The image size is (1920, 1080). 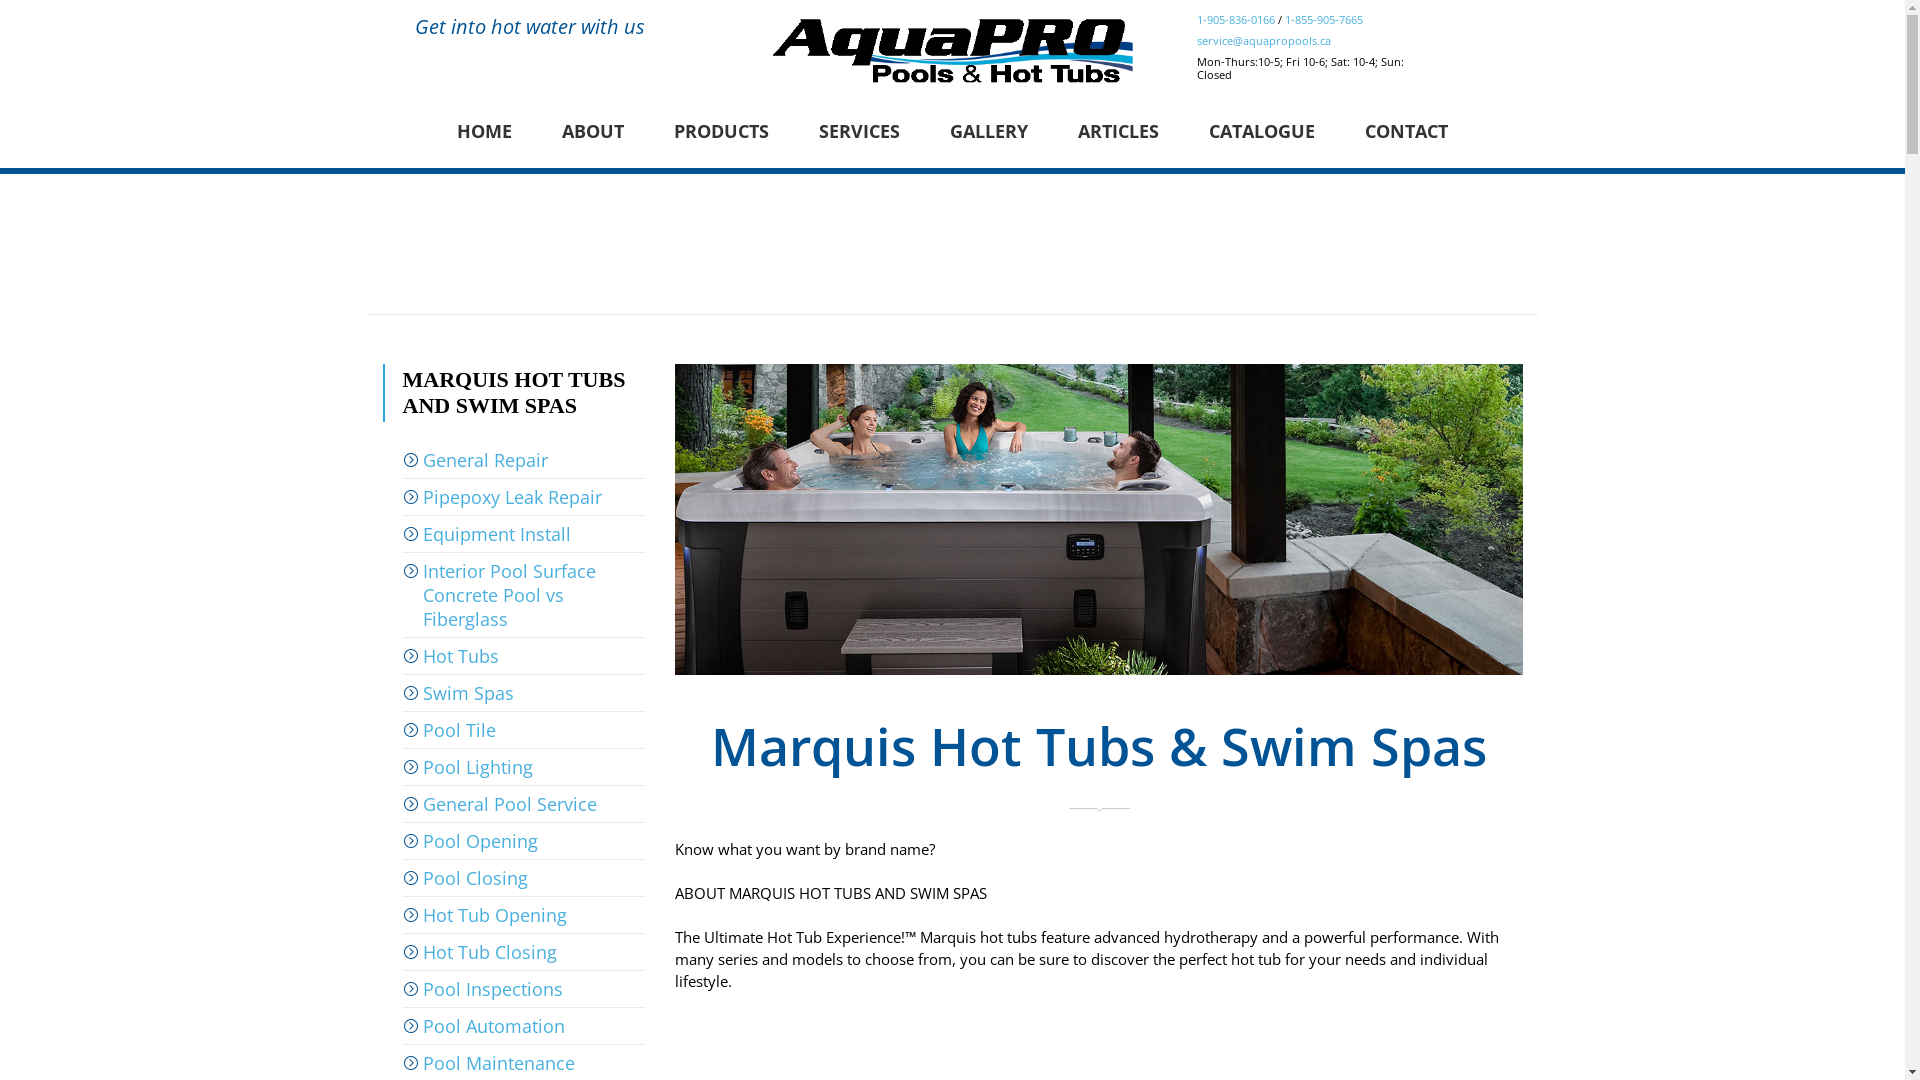 I want to click on Interior Pool Surface Concrete Pool vs Fiberglass, so click(x=524, y=595).